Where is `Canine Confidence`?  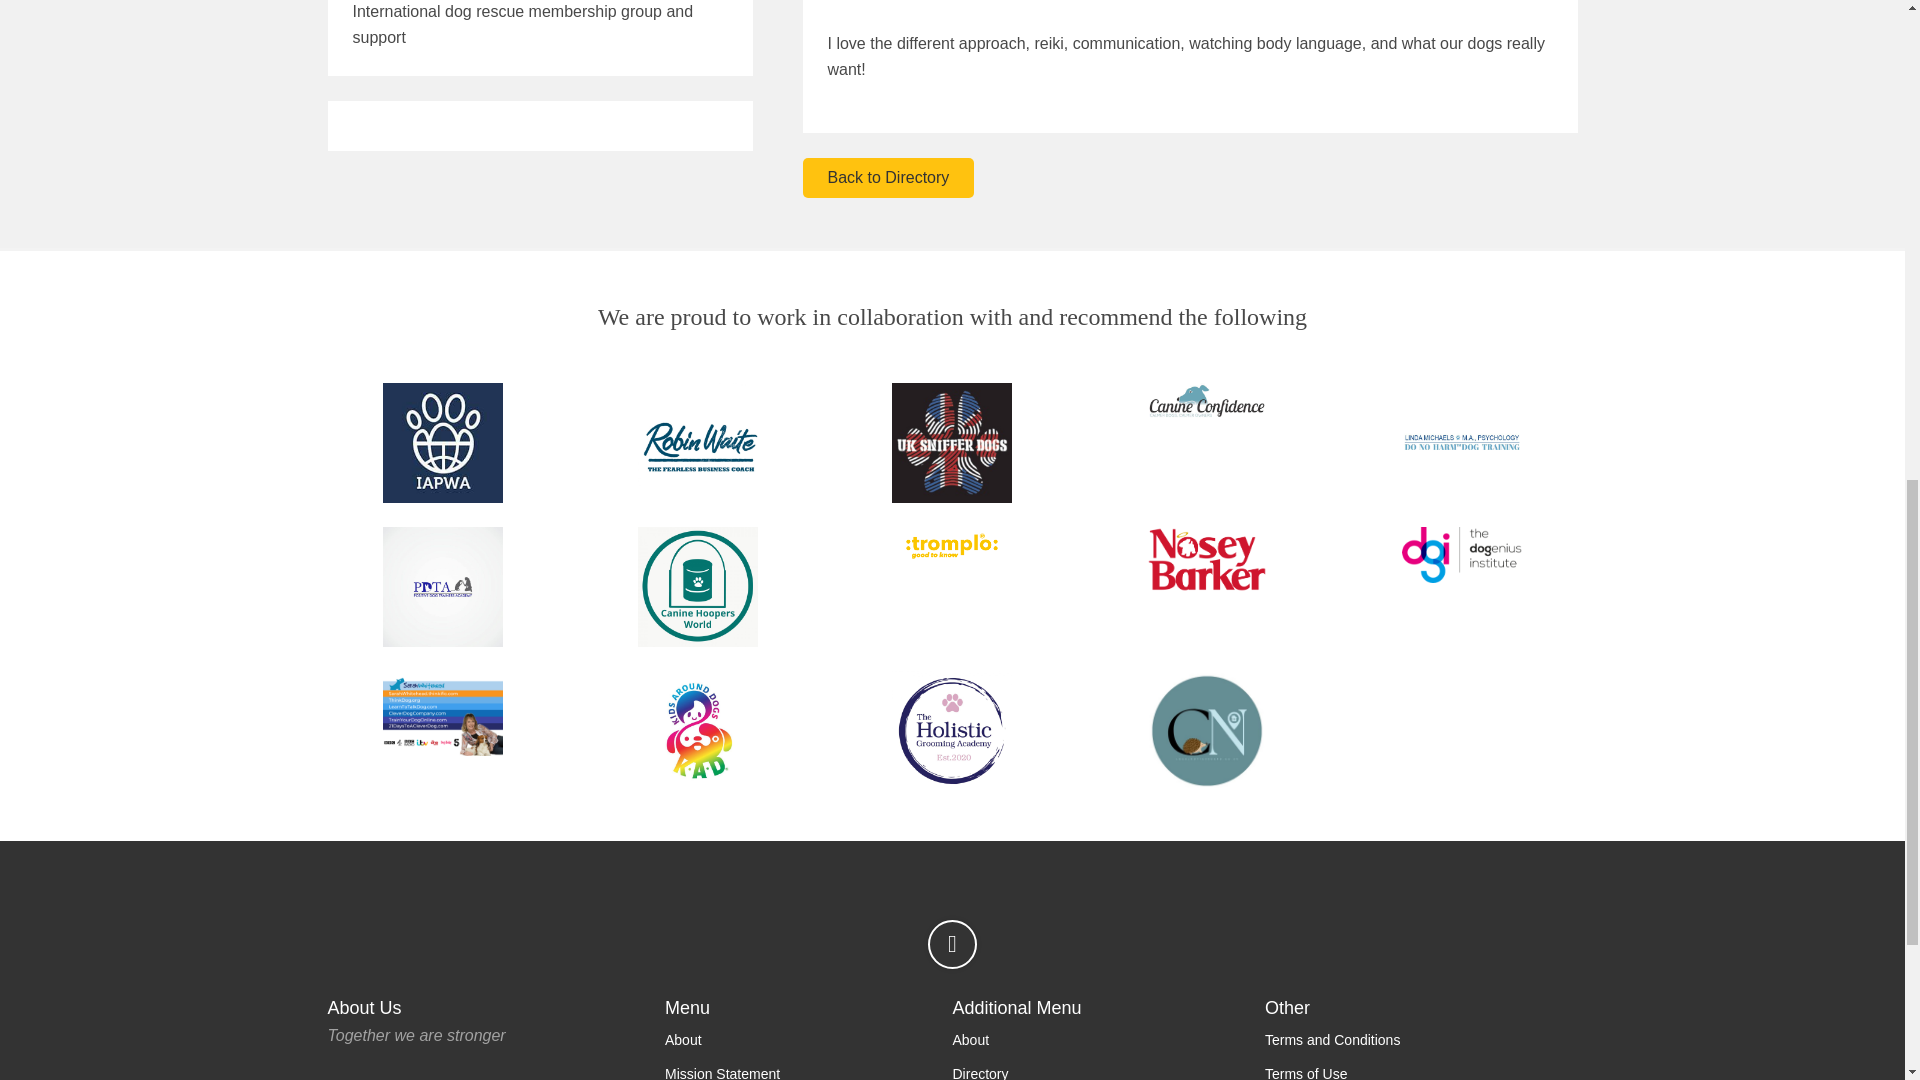 Canine Confidence is located at coordinates (1207, 401).